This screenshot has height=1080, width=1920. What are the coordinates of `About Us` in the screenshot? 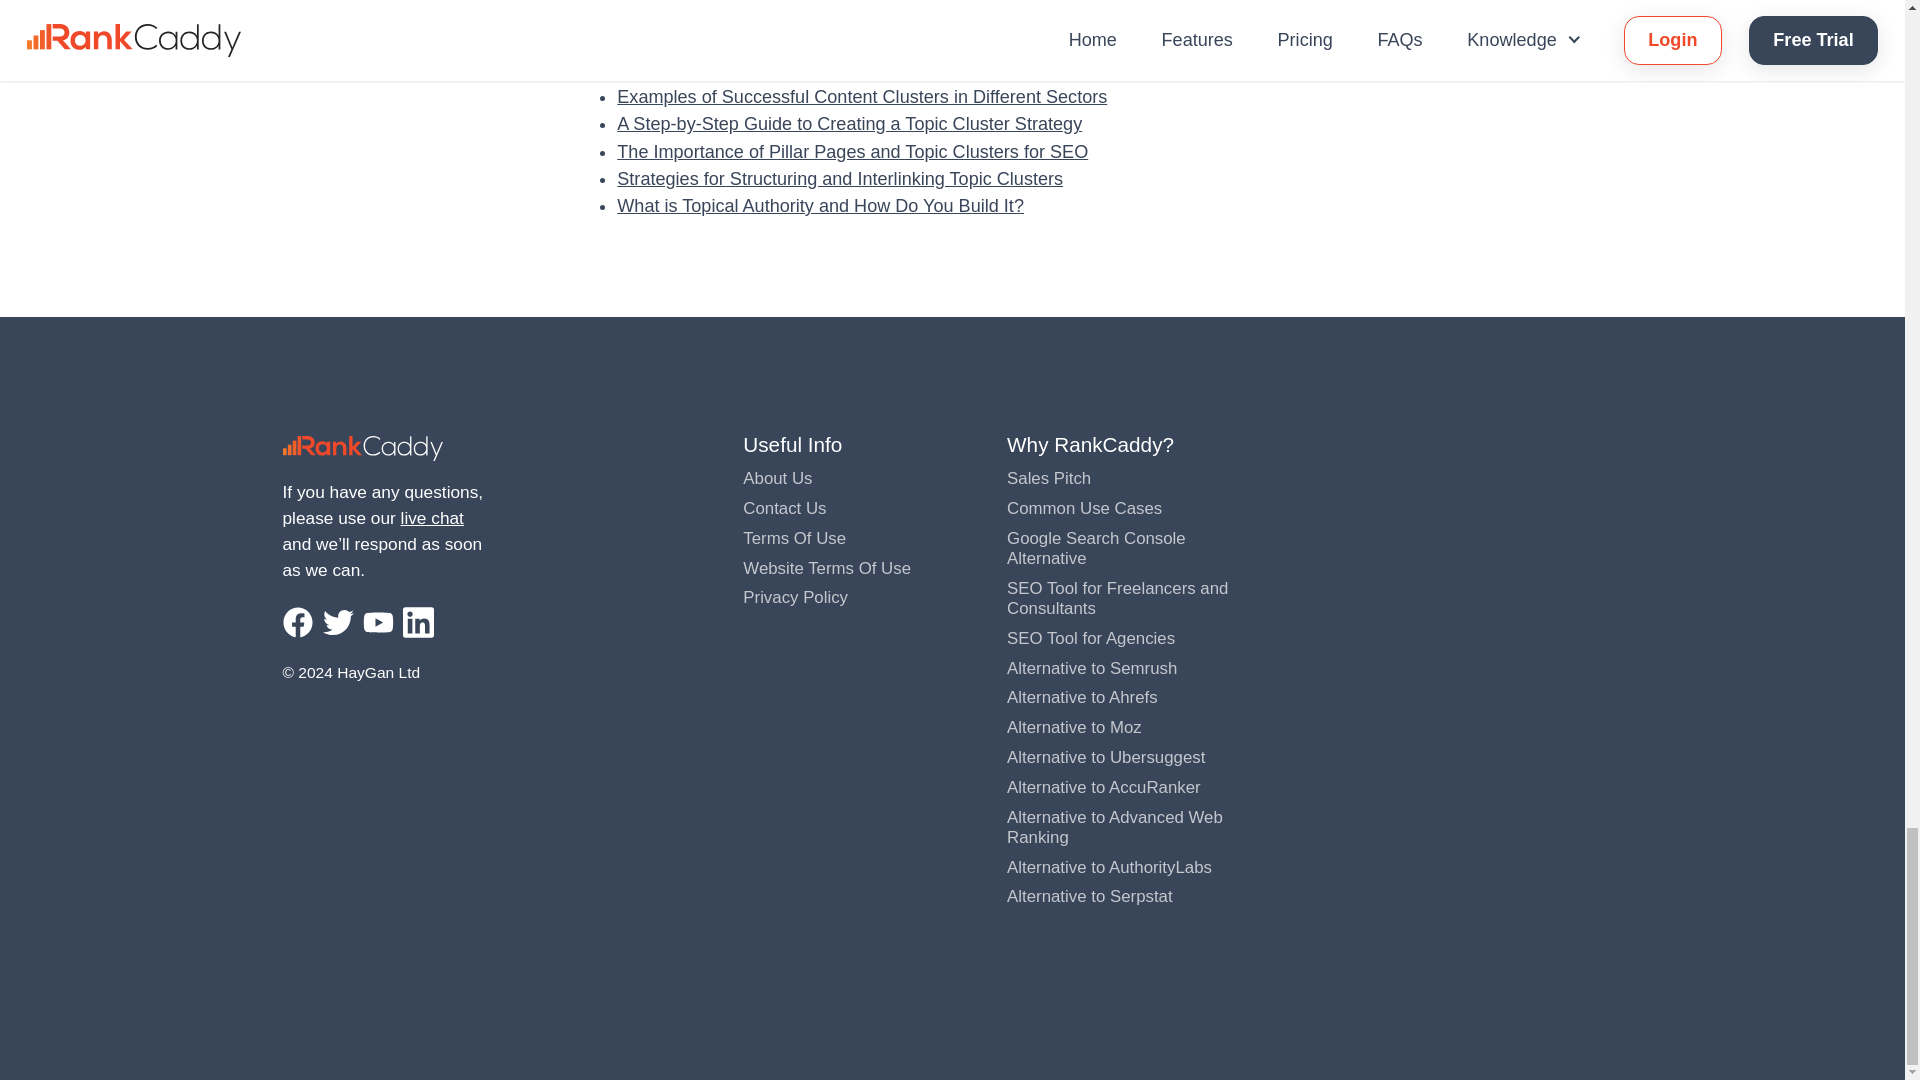 It's located at (778, 478).